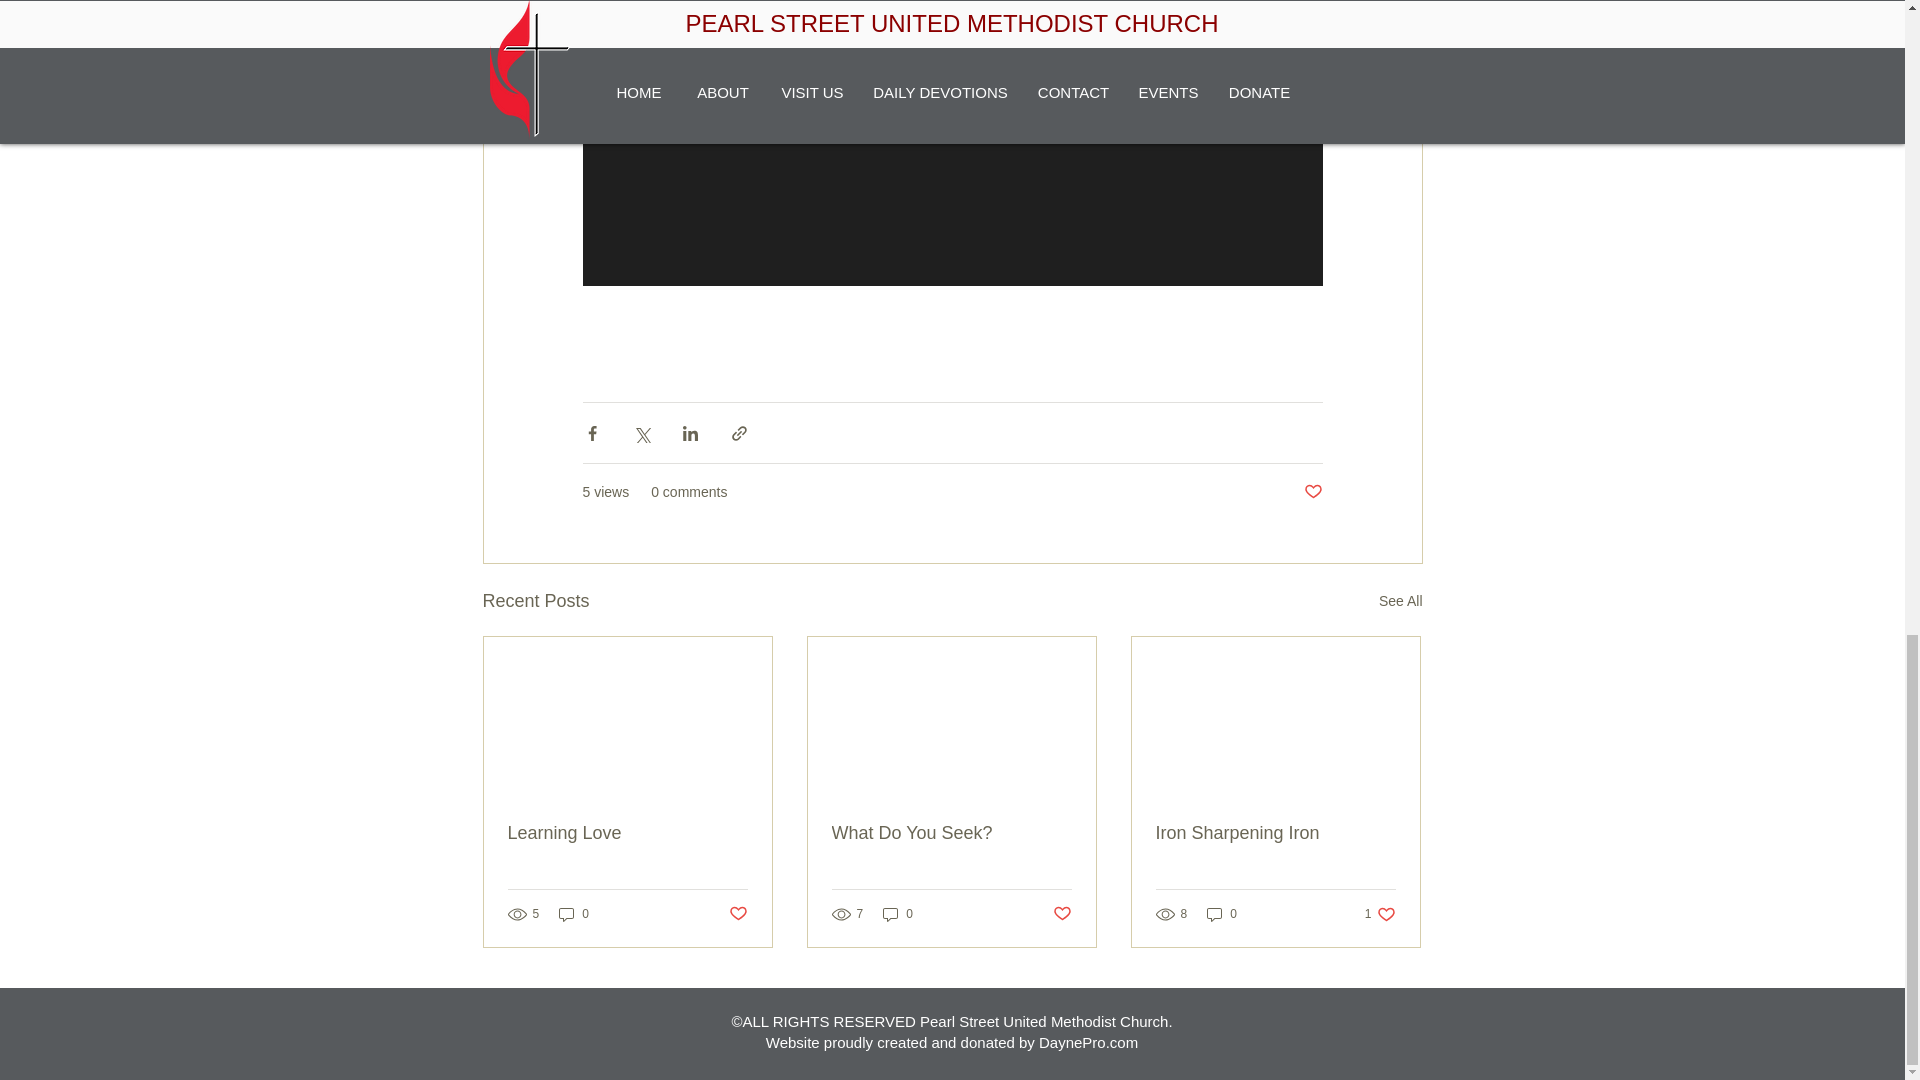 The image size is (1920, 1080). What do you see at coordinates (1400, 601) in the screenshot?
I see `See All` at bounding box center [1400, 601].